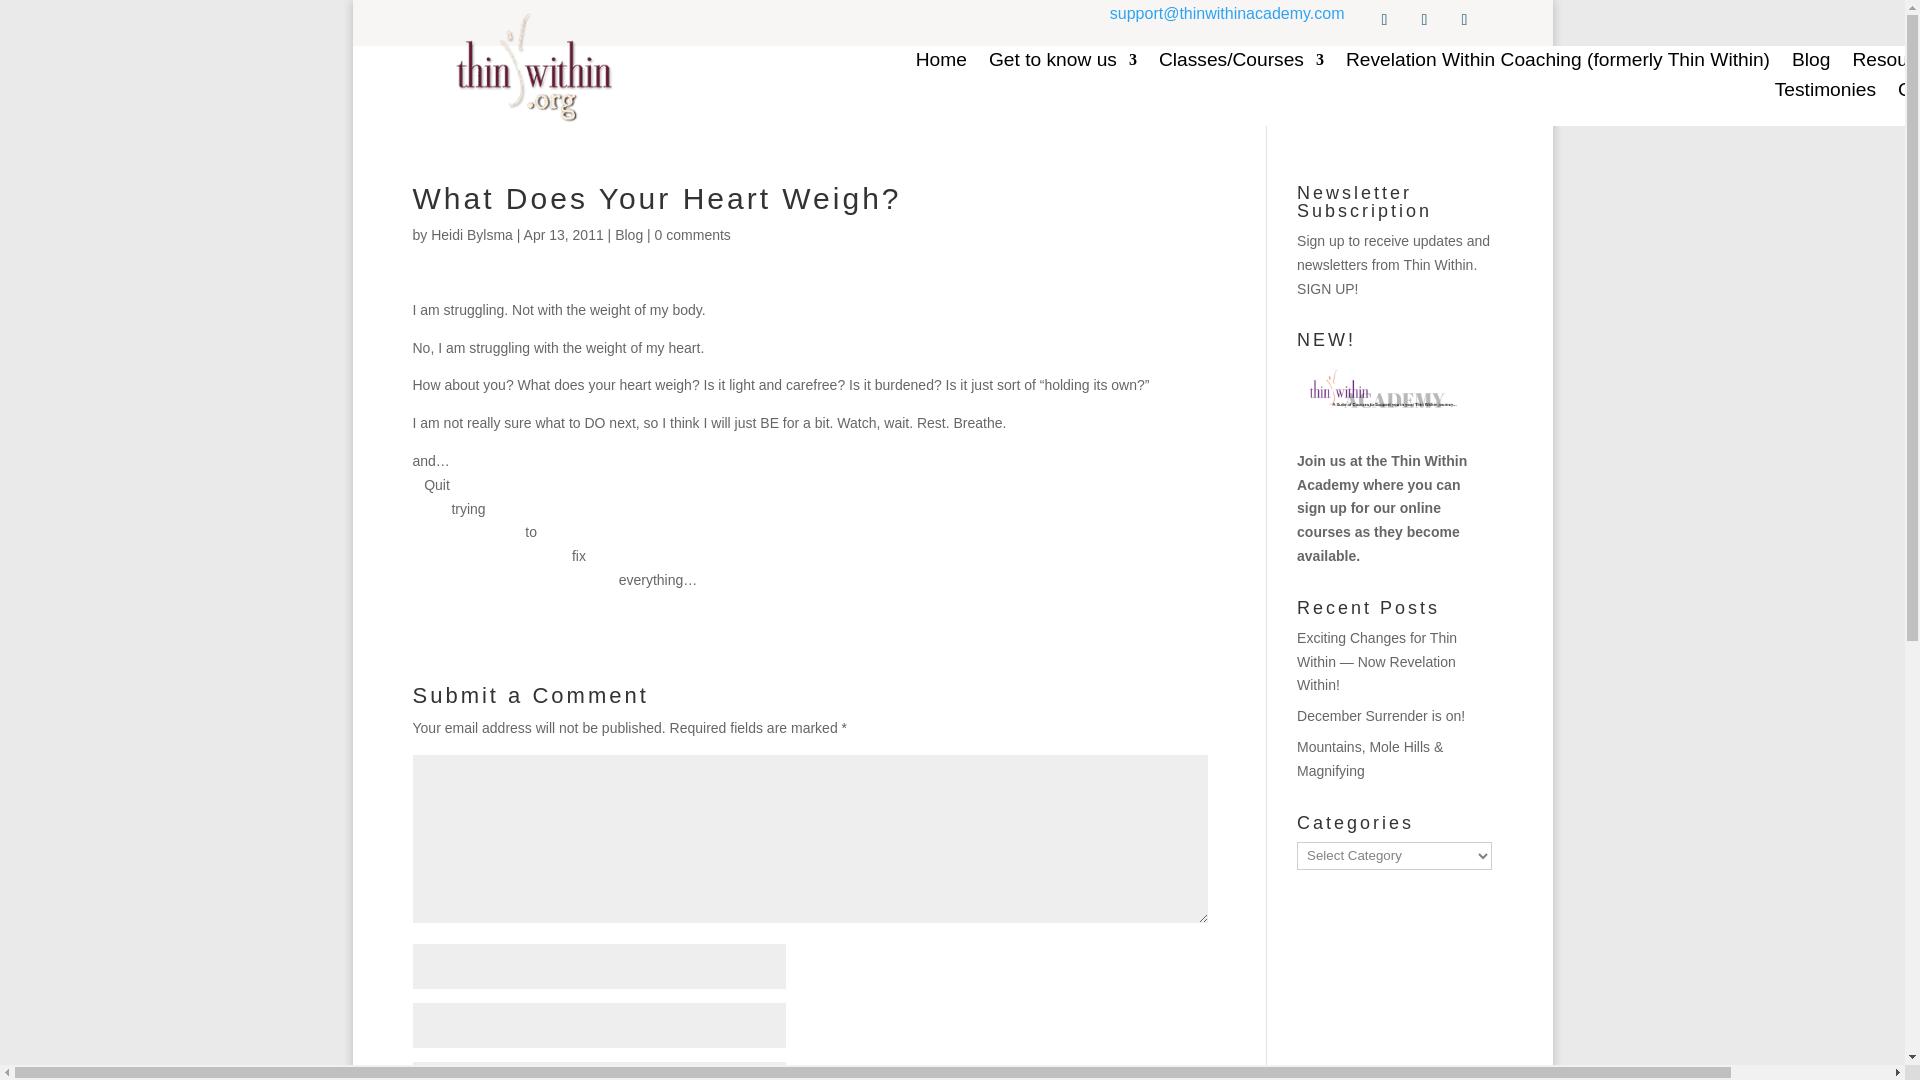 The image size is (1920, 1080). Describe the element at coordinates (1062, 62) in the screenshot. I see `Get to know us` at that location.